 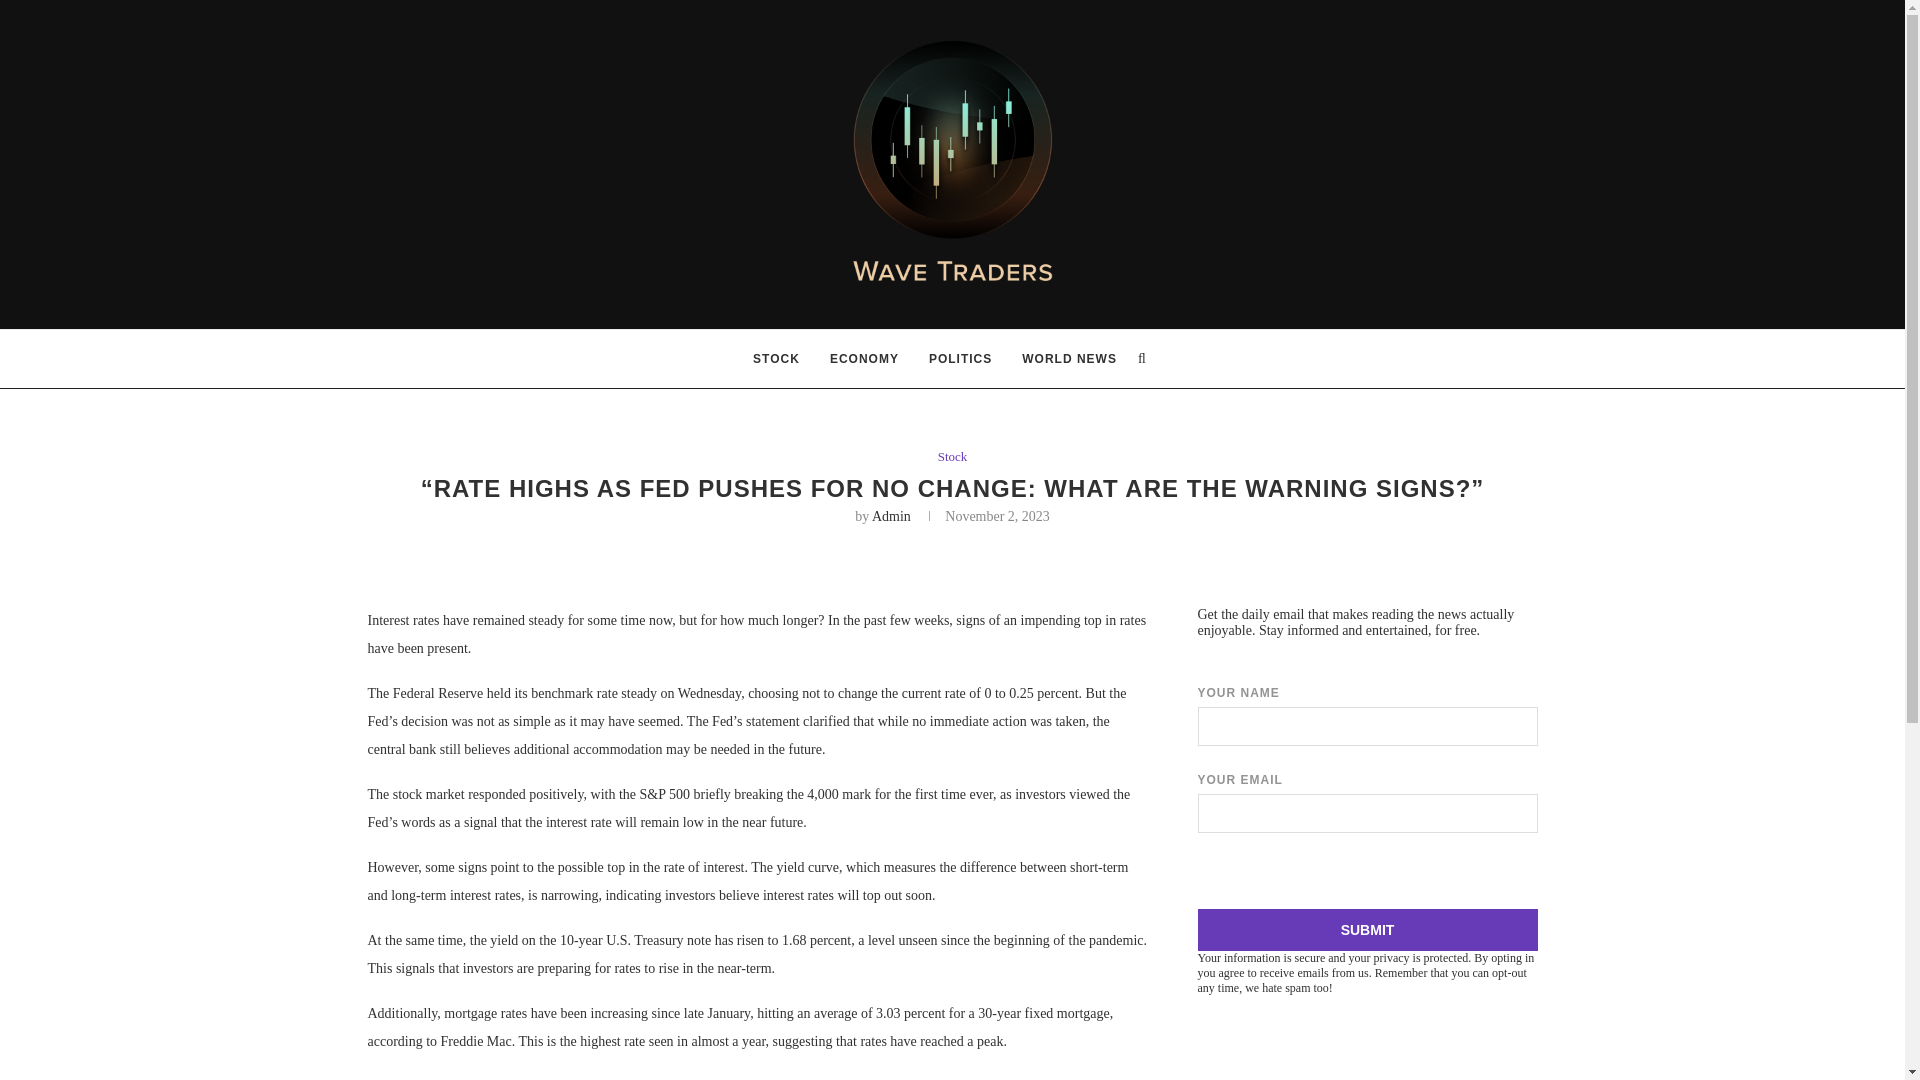 What do you see at coordinates (1368, 930) in the screenshot?
I see `Submit` at bounding box center [1368, 930].